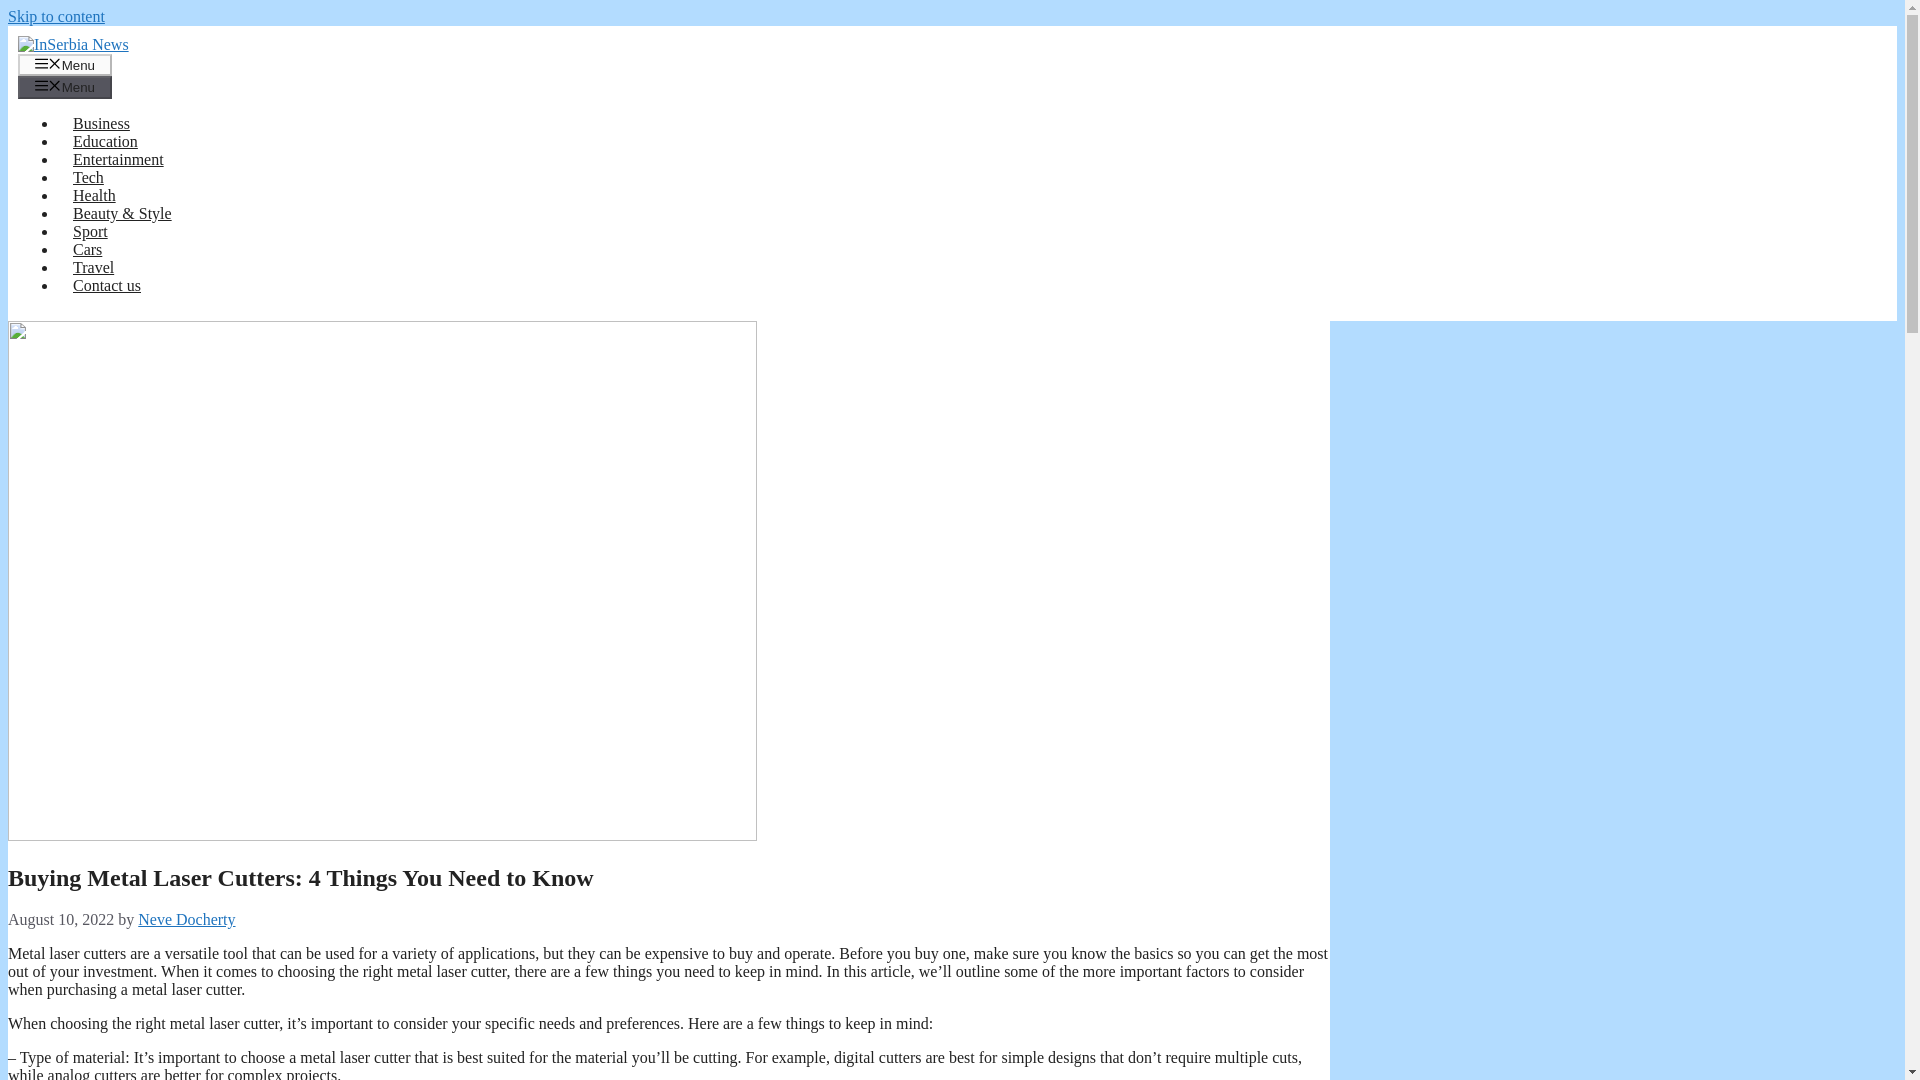  Describe the element at coordinates (186, 919) in the screenshot. I see `Neve Docherty` at that location.